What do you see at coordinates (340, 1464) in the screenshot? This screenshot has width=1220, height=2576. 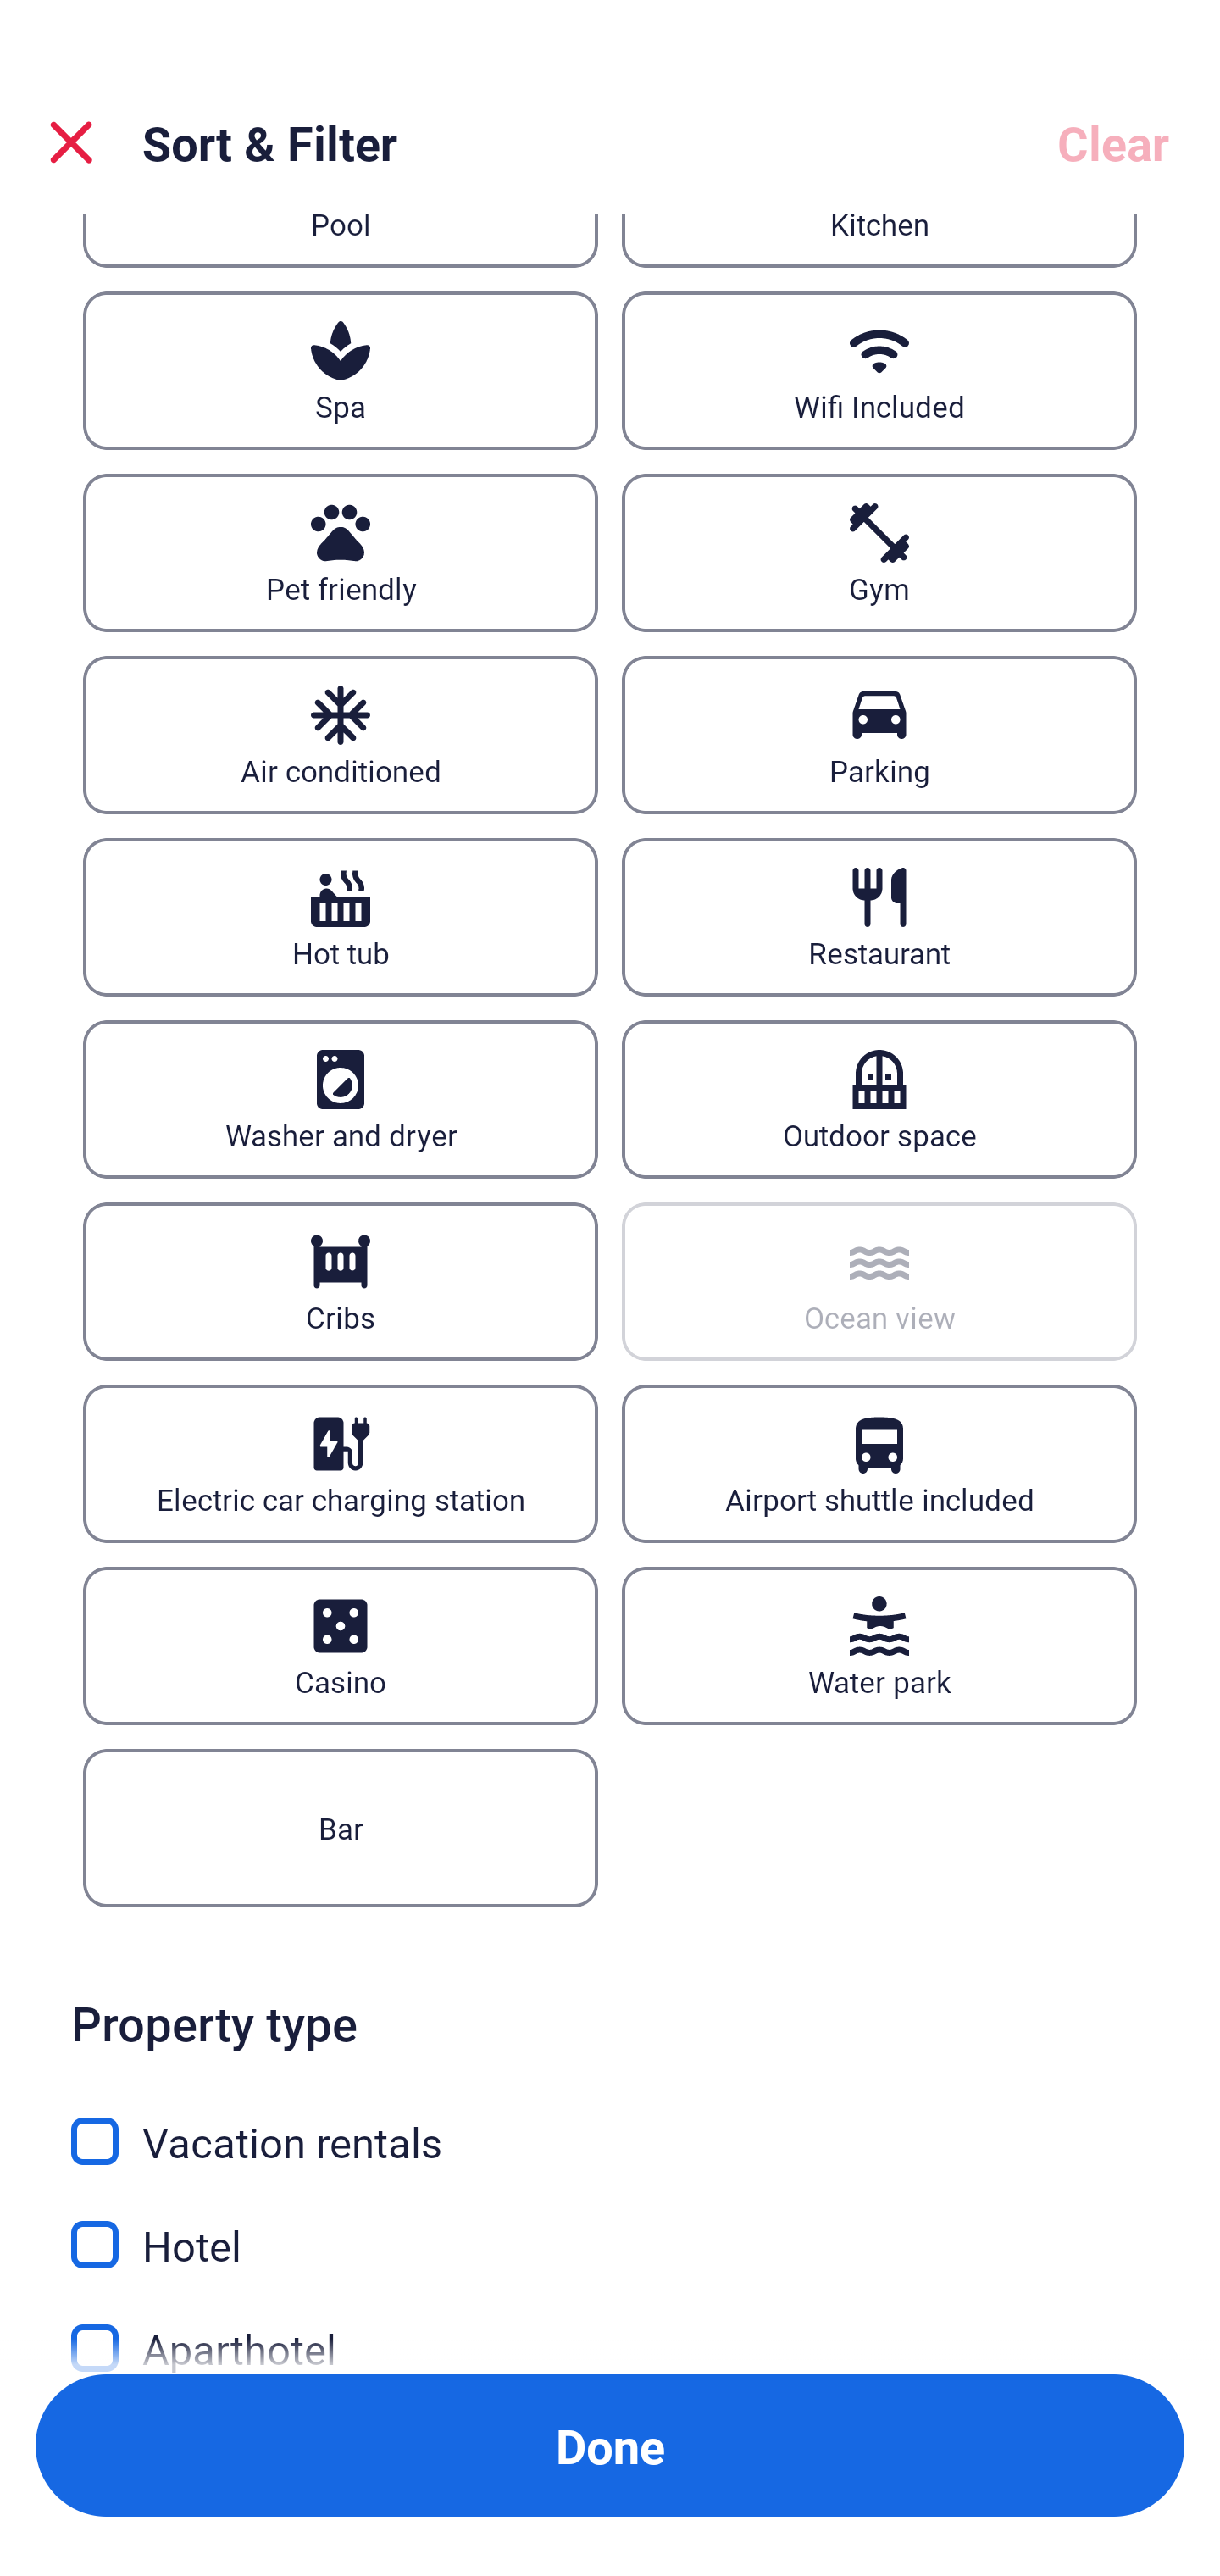 I see `Electric car charging station` at bounding box center [340, 1464].